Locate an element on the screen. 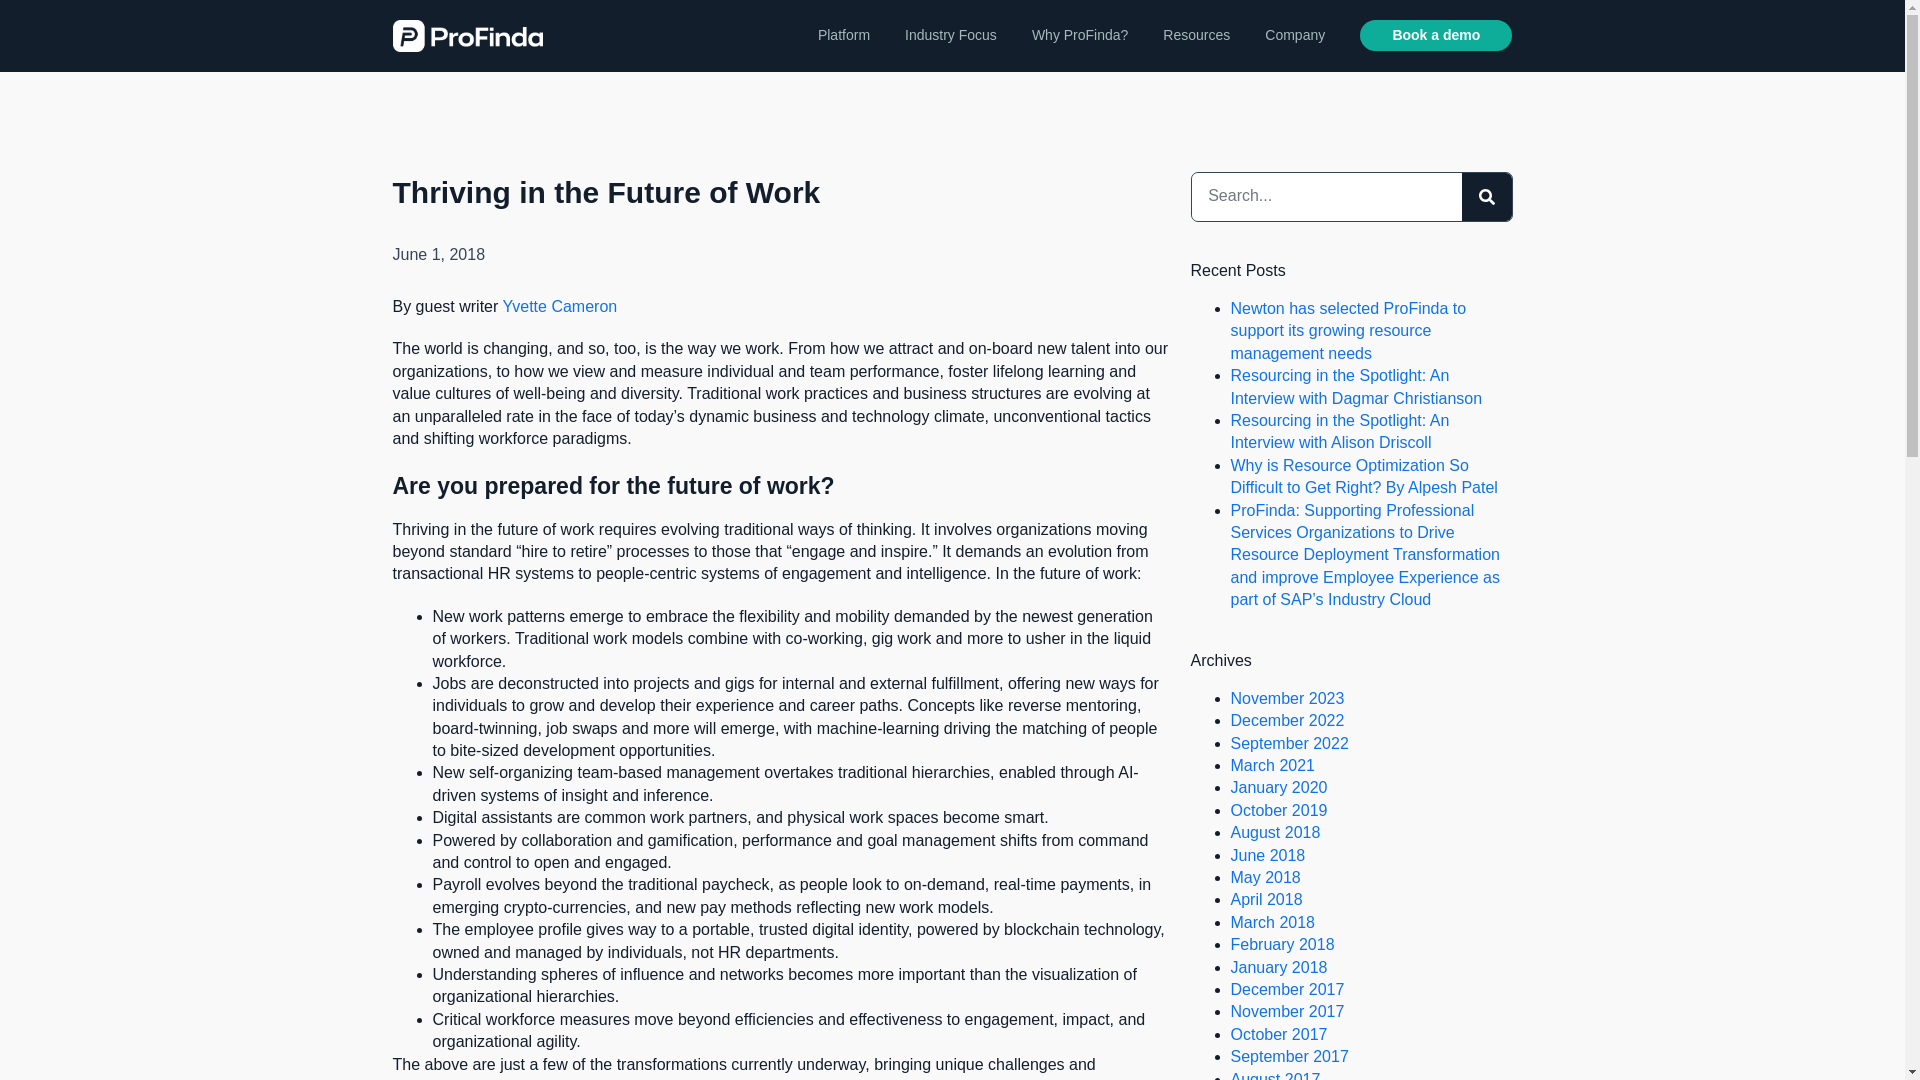 Image resolution: width=1920 pixels, height=1080 pixels. Platform is located at coordinates (843, 36).